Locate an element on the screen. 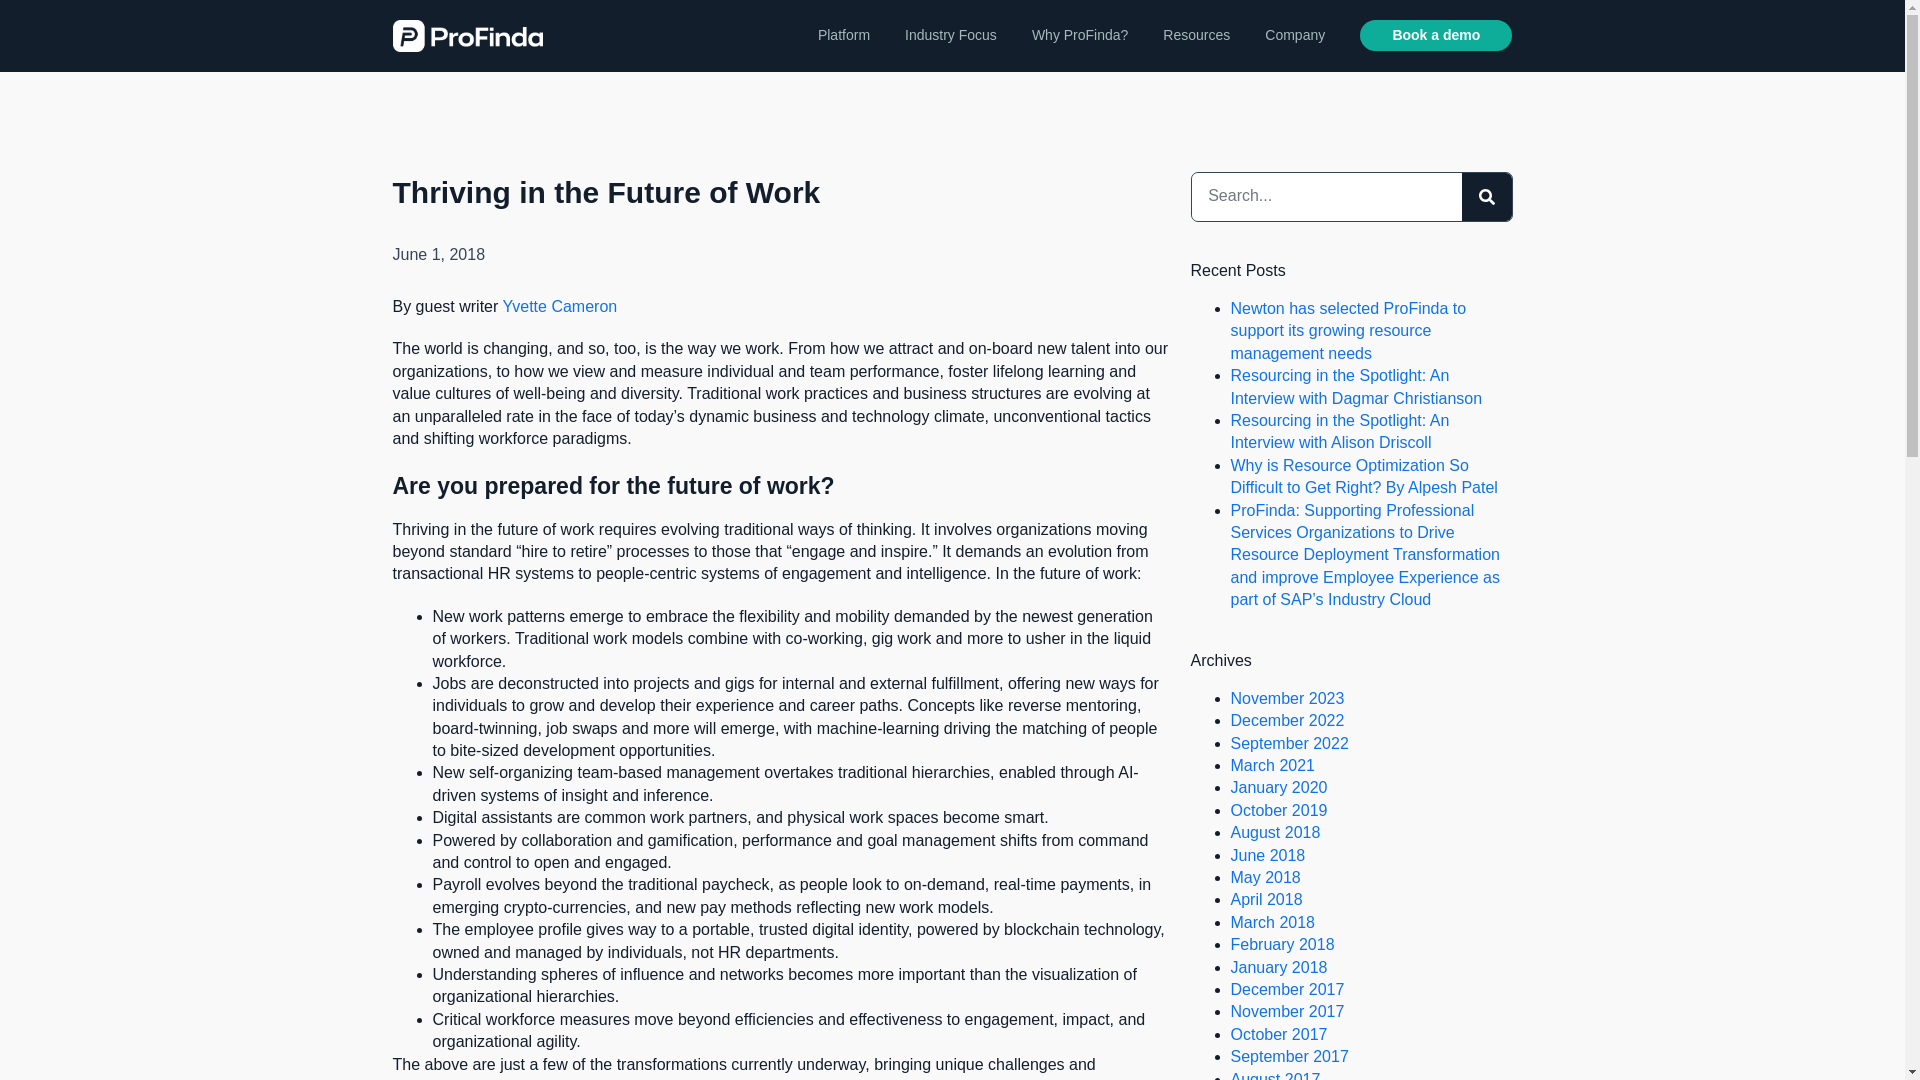 Image resolution: width=1920 pixels, height=1080 pixels. Platform is located at coordinates (843, 36).